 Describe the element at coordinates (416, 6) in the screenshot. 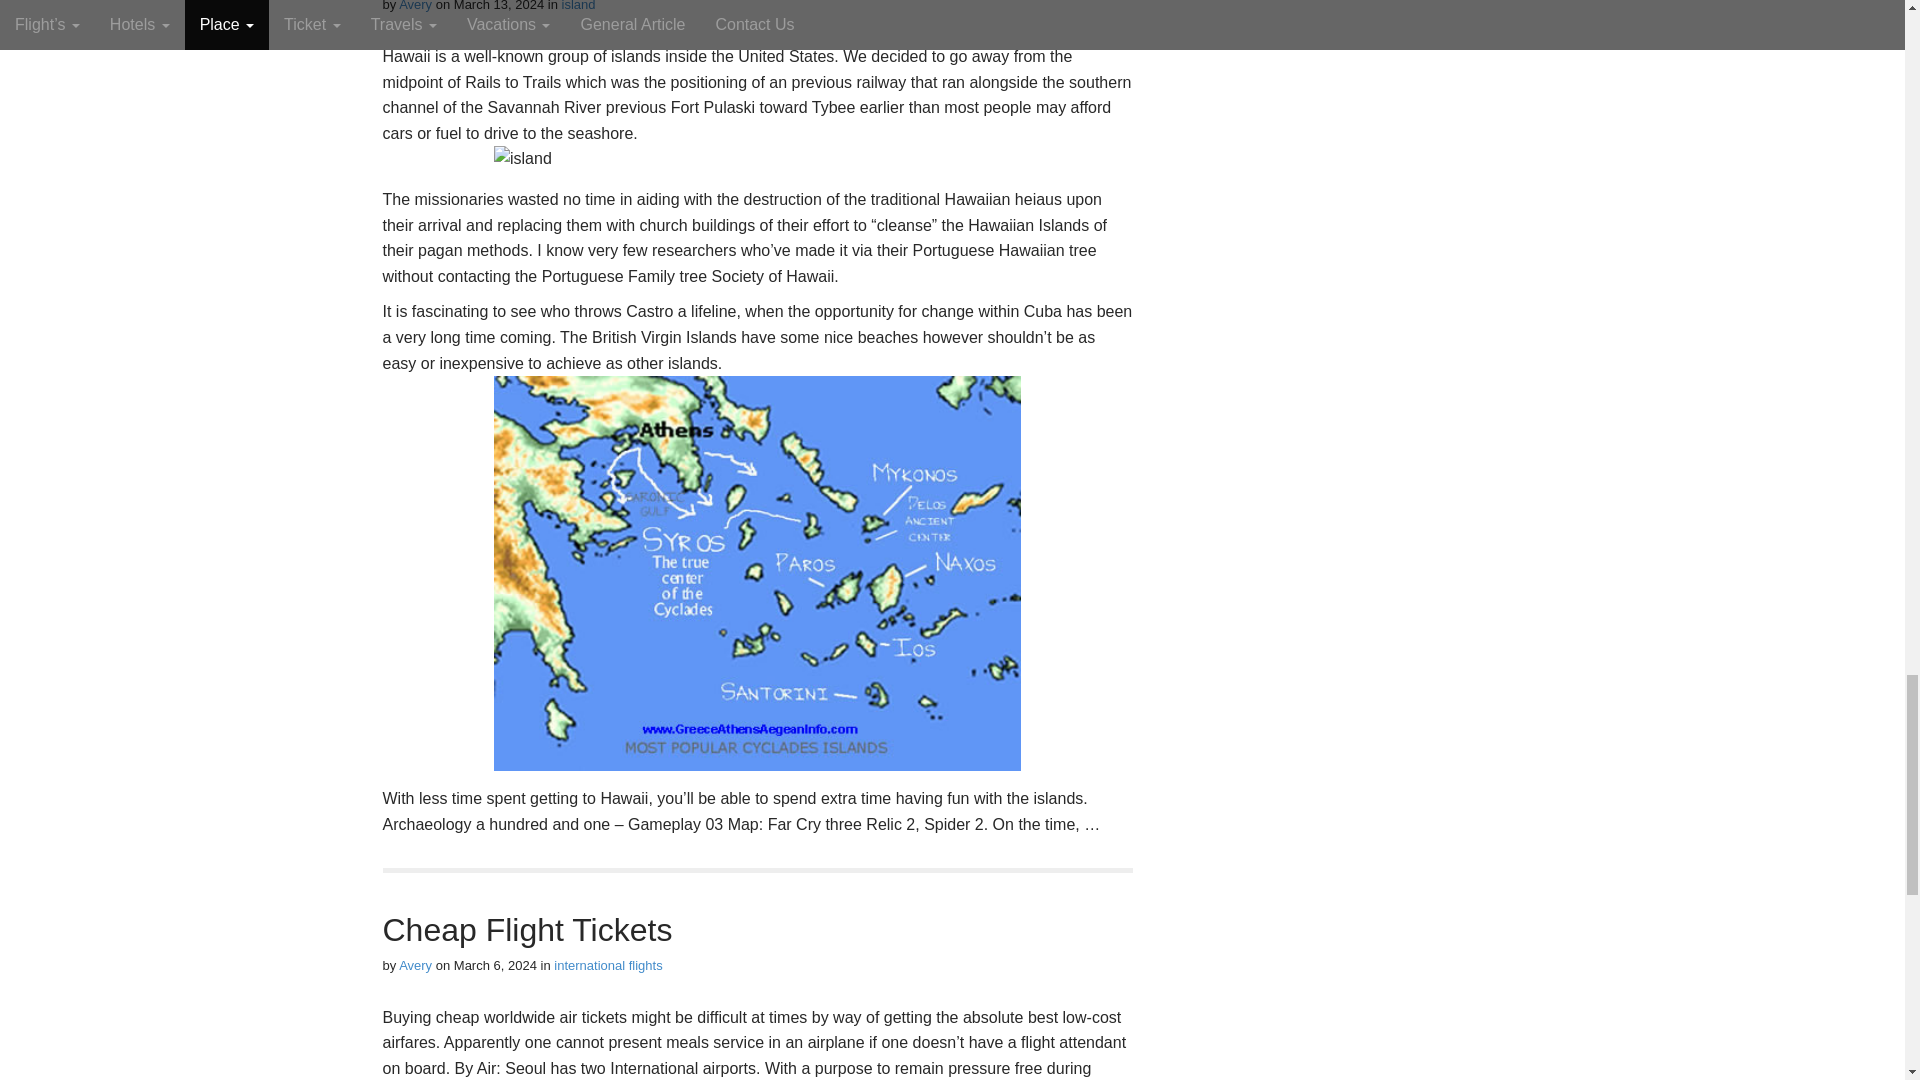

I see `Posts by Avery` at that location.